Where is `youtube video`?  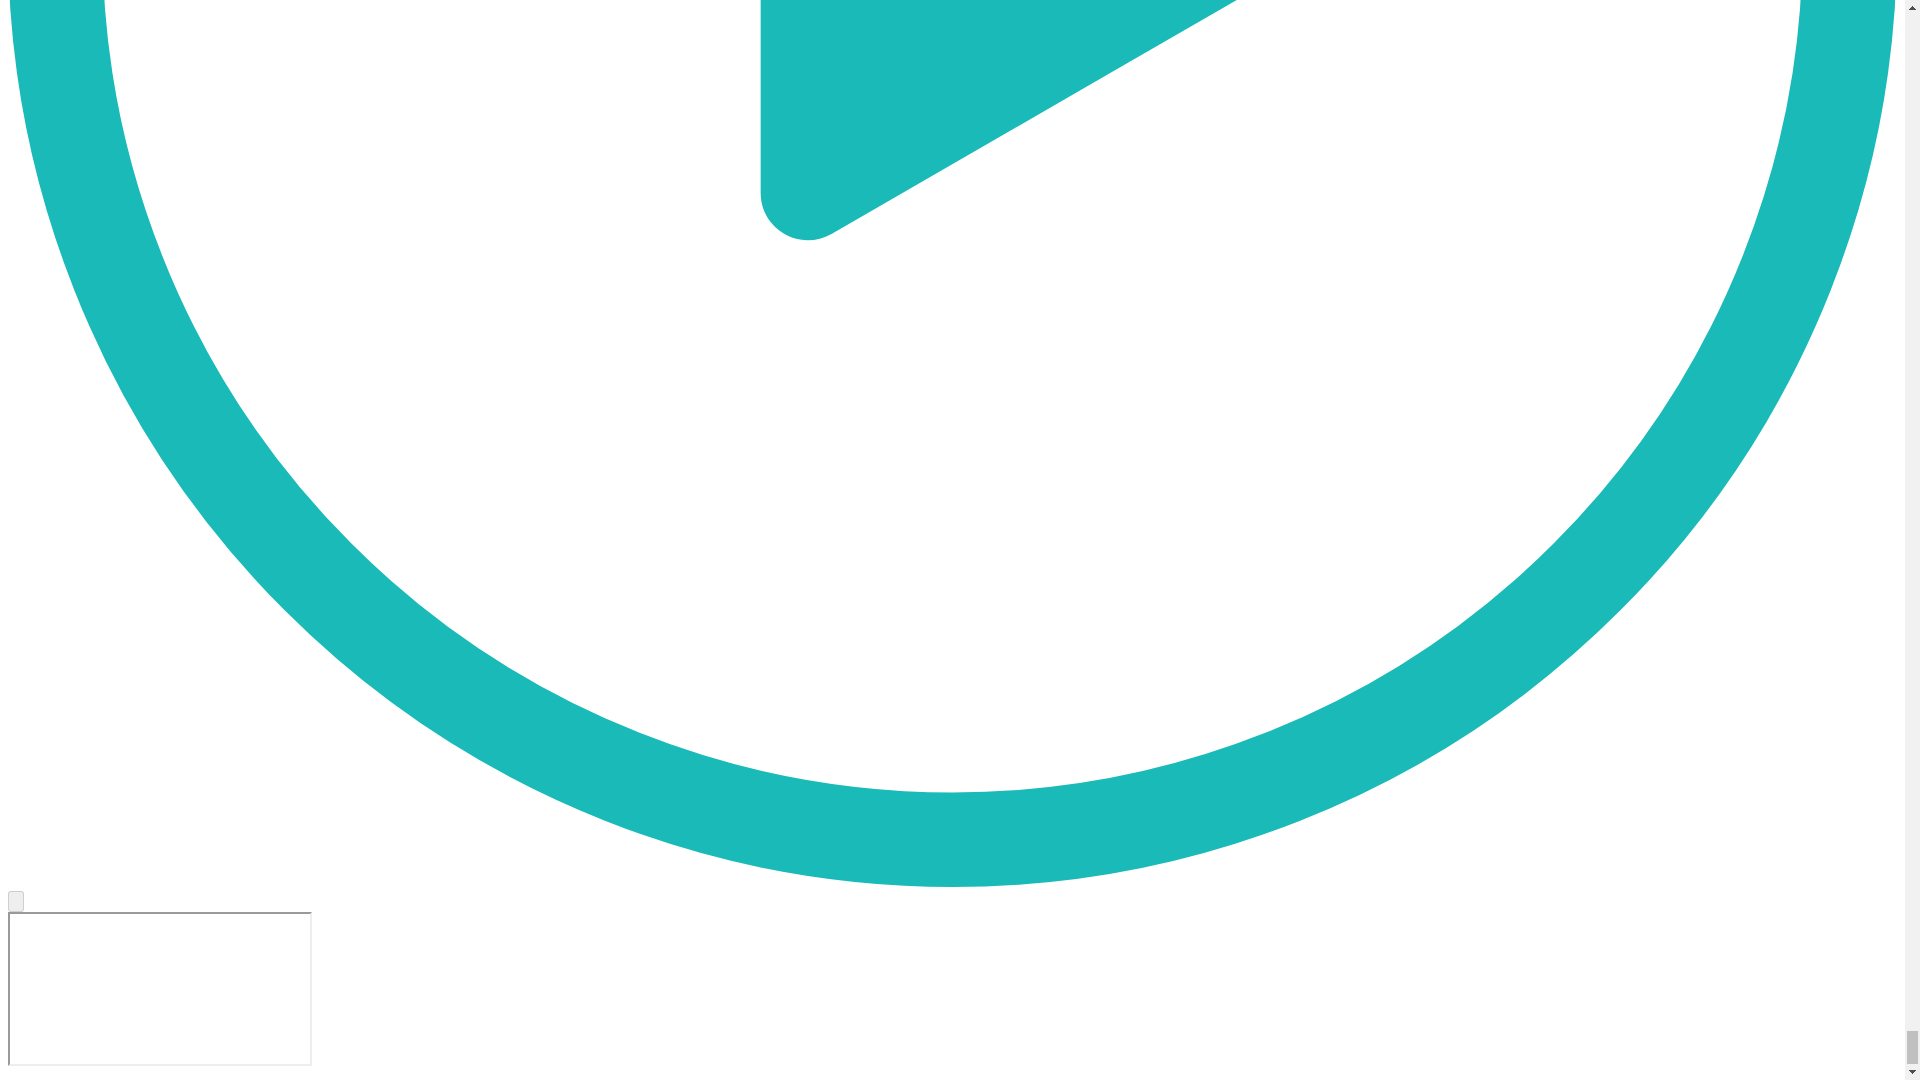 youtube video is located at coordinates (159, 988).